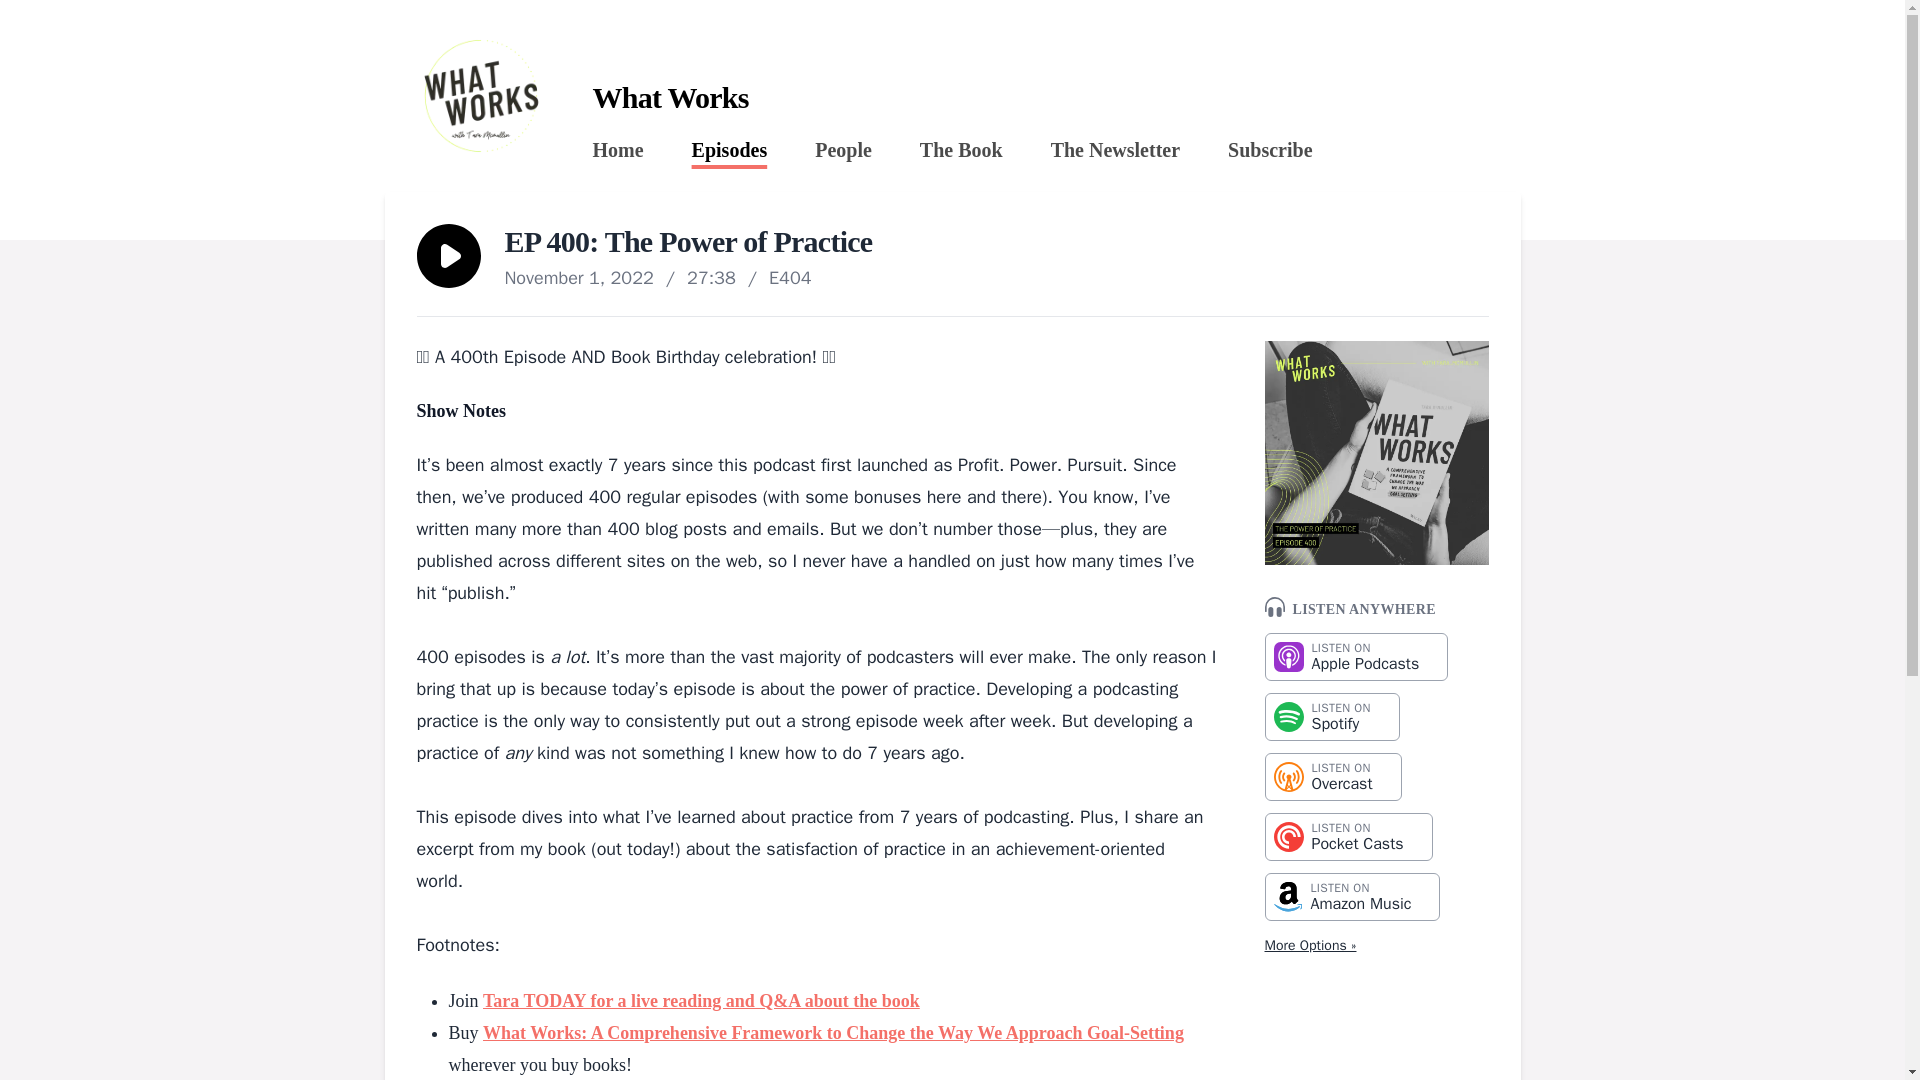 The height and width of the screenshot is (1080, 1920). What do you see at coordinates (1355, 656) in the screenshot?
I see `Episodes` at bounding box center [1355, 656].